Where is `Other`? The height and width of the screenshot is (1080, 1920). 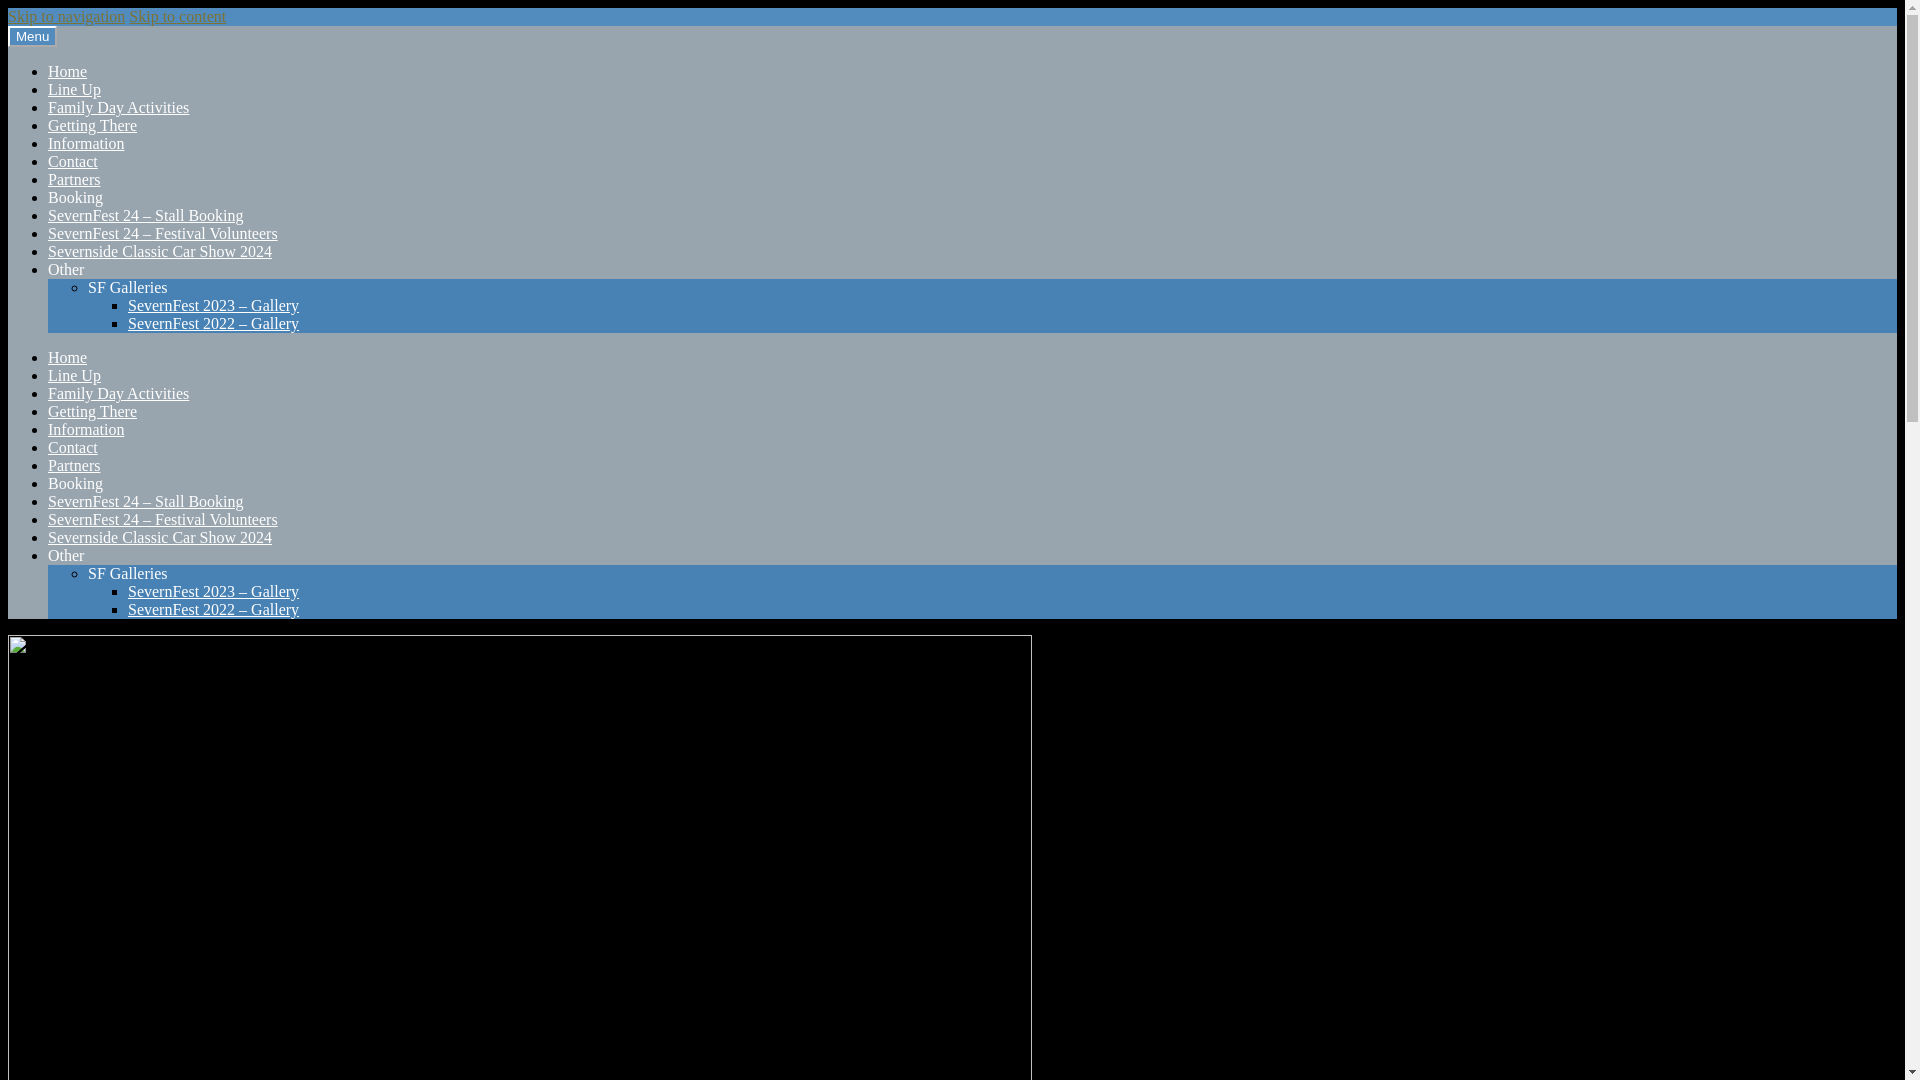 Other is located at coordinates (66, 269).